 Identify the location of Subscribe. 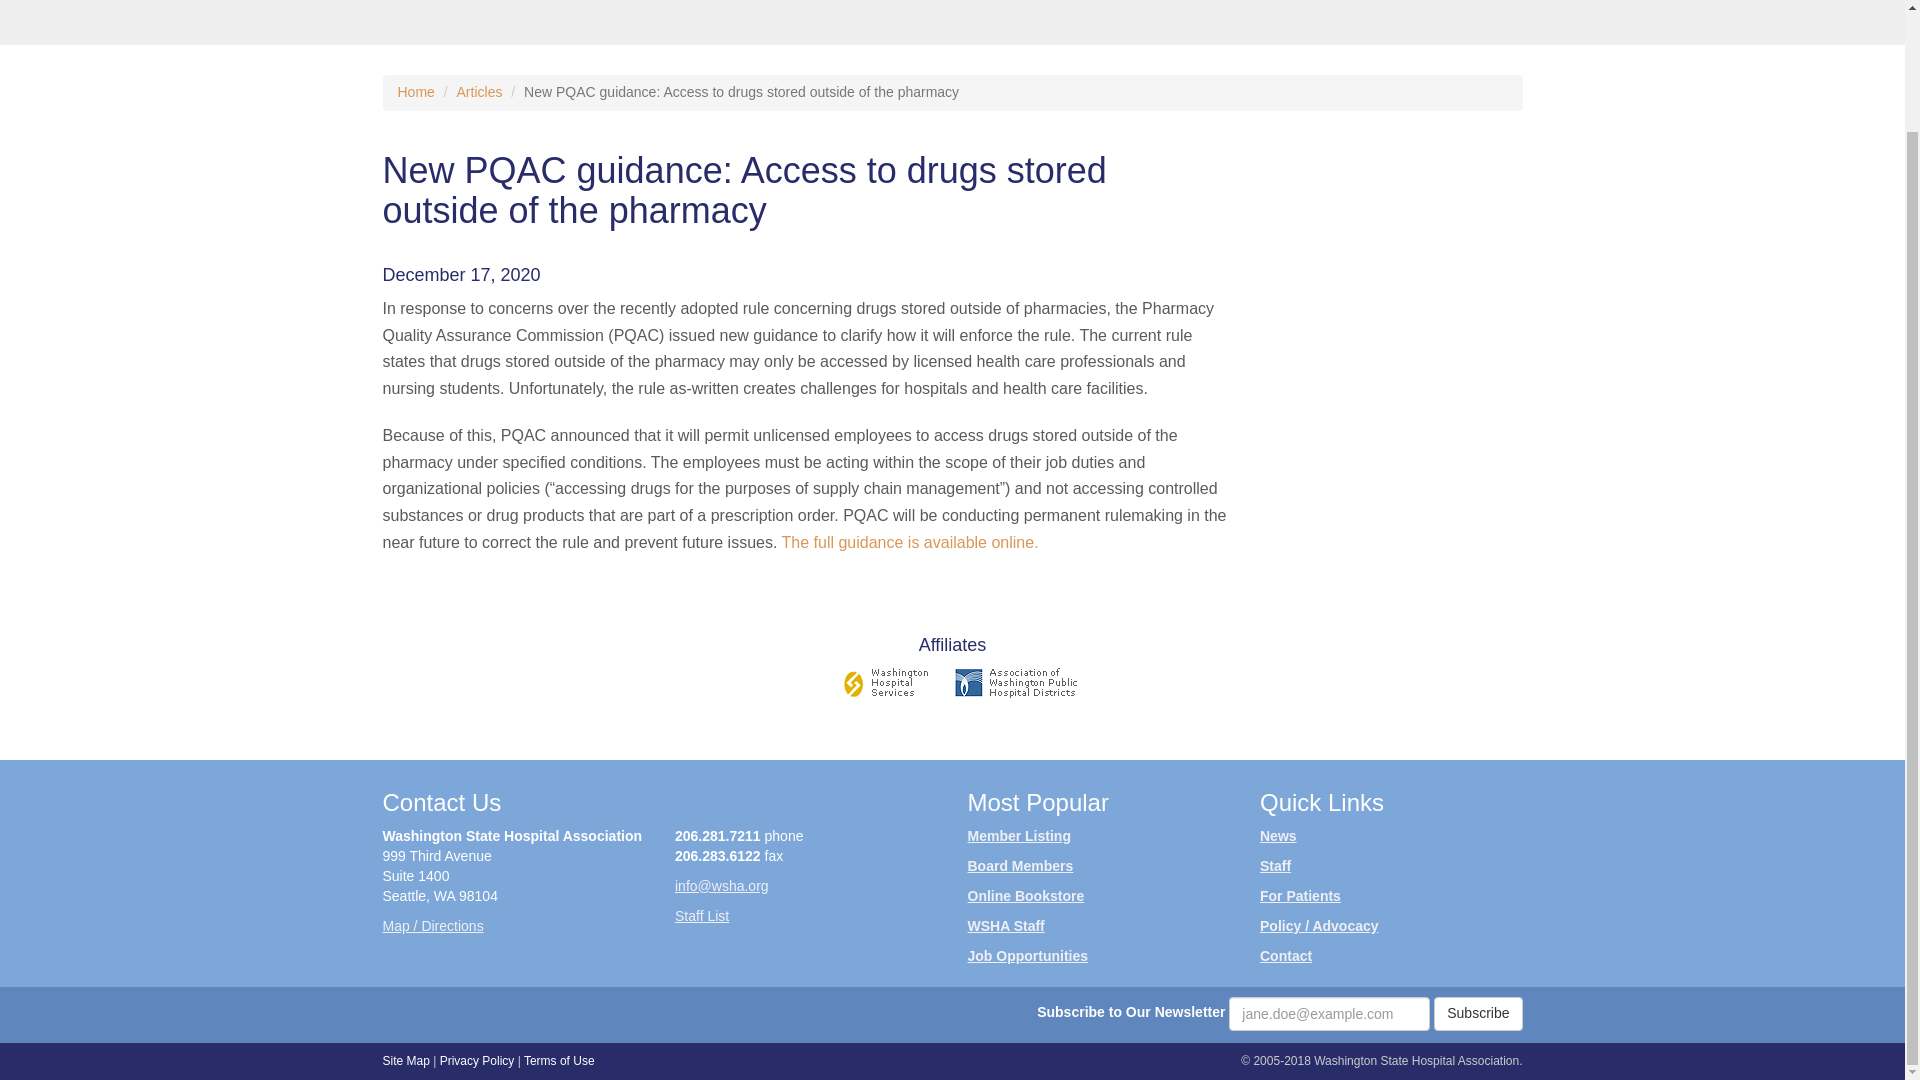
(1478, 1014).